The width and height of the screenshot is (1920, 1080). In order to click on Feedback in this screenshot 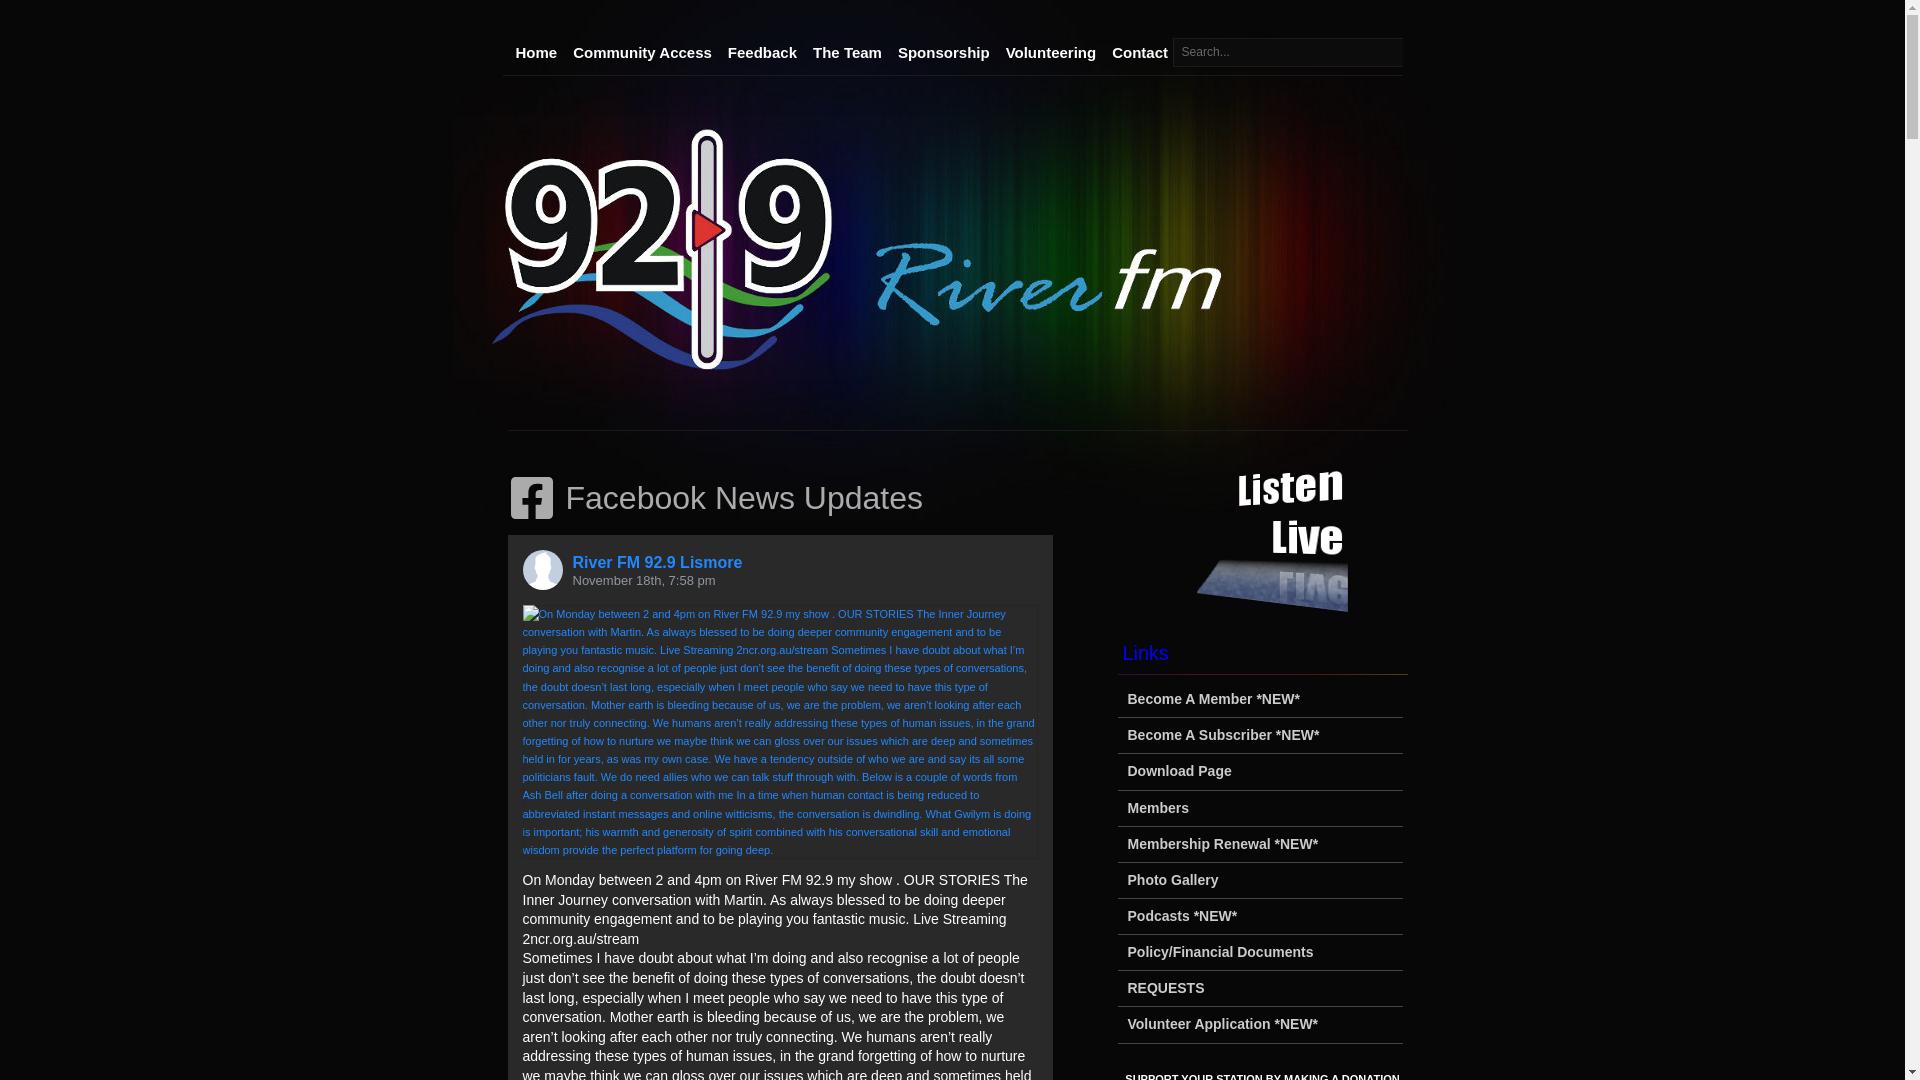, I will do `click(762, 52)`.